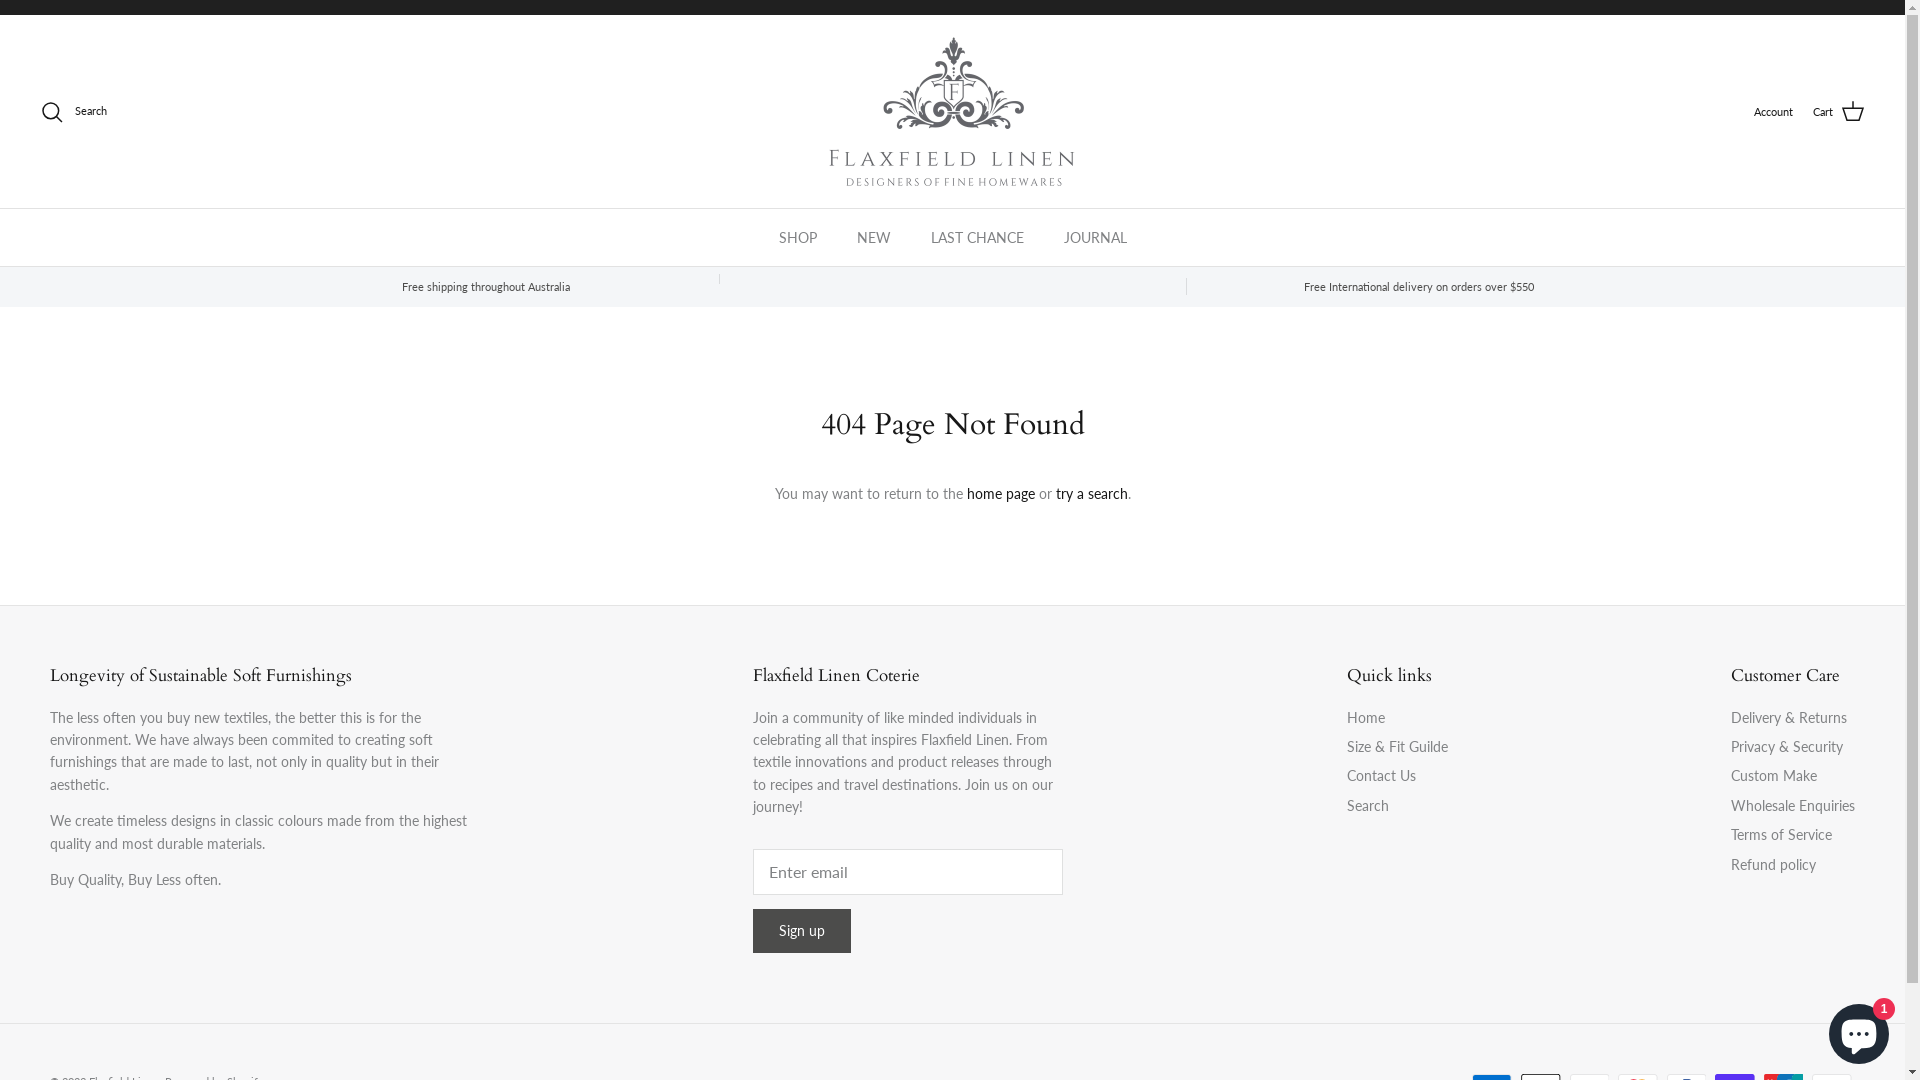 Image resolution: width=1920 pixels, height=1080 pixels. Describe the element at coordinates (1368, 806) in the screenshot. I see `Search` at that location.